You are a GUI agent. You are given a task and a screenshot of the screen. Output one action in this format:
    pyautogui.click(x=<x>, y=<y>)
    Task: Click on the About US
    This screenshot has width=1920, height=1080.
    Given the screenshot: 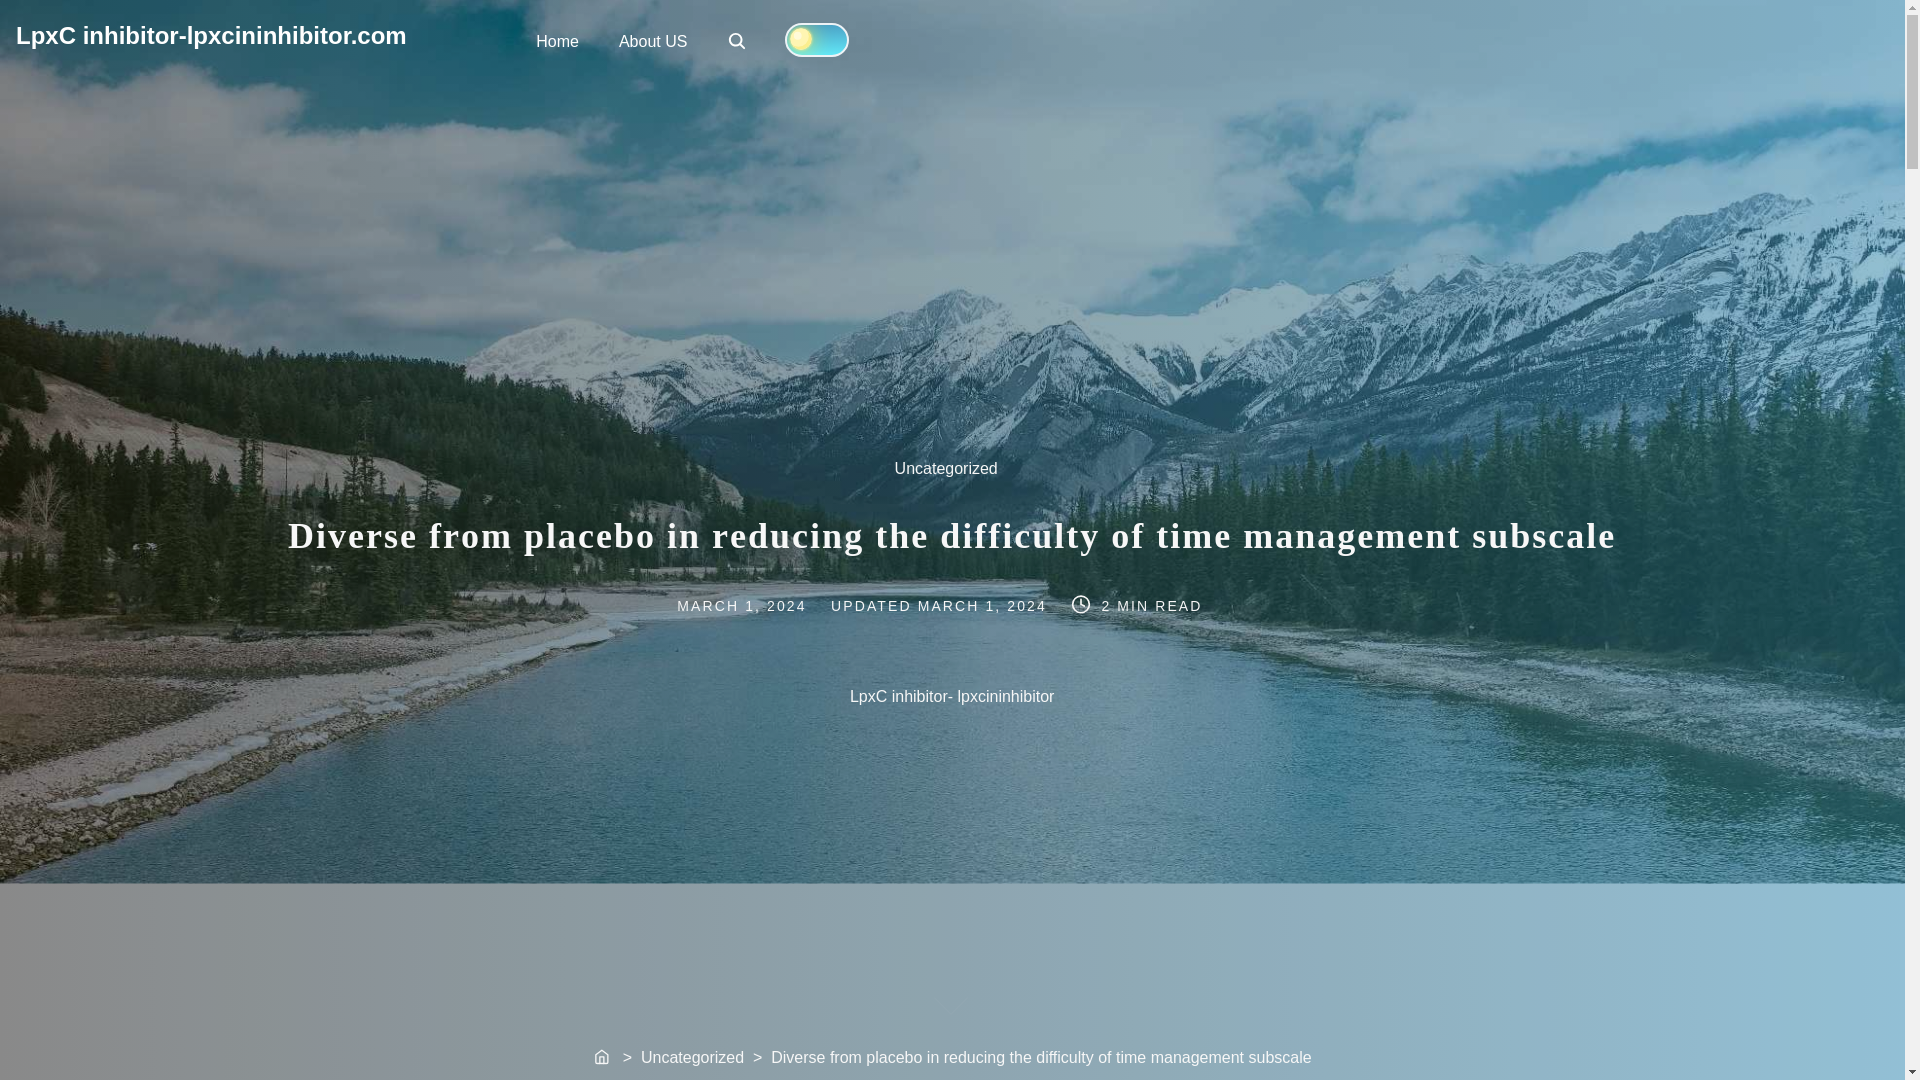 What is the action you would take?
    pyautogui.click(x=652, y=40)
    